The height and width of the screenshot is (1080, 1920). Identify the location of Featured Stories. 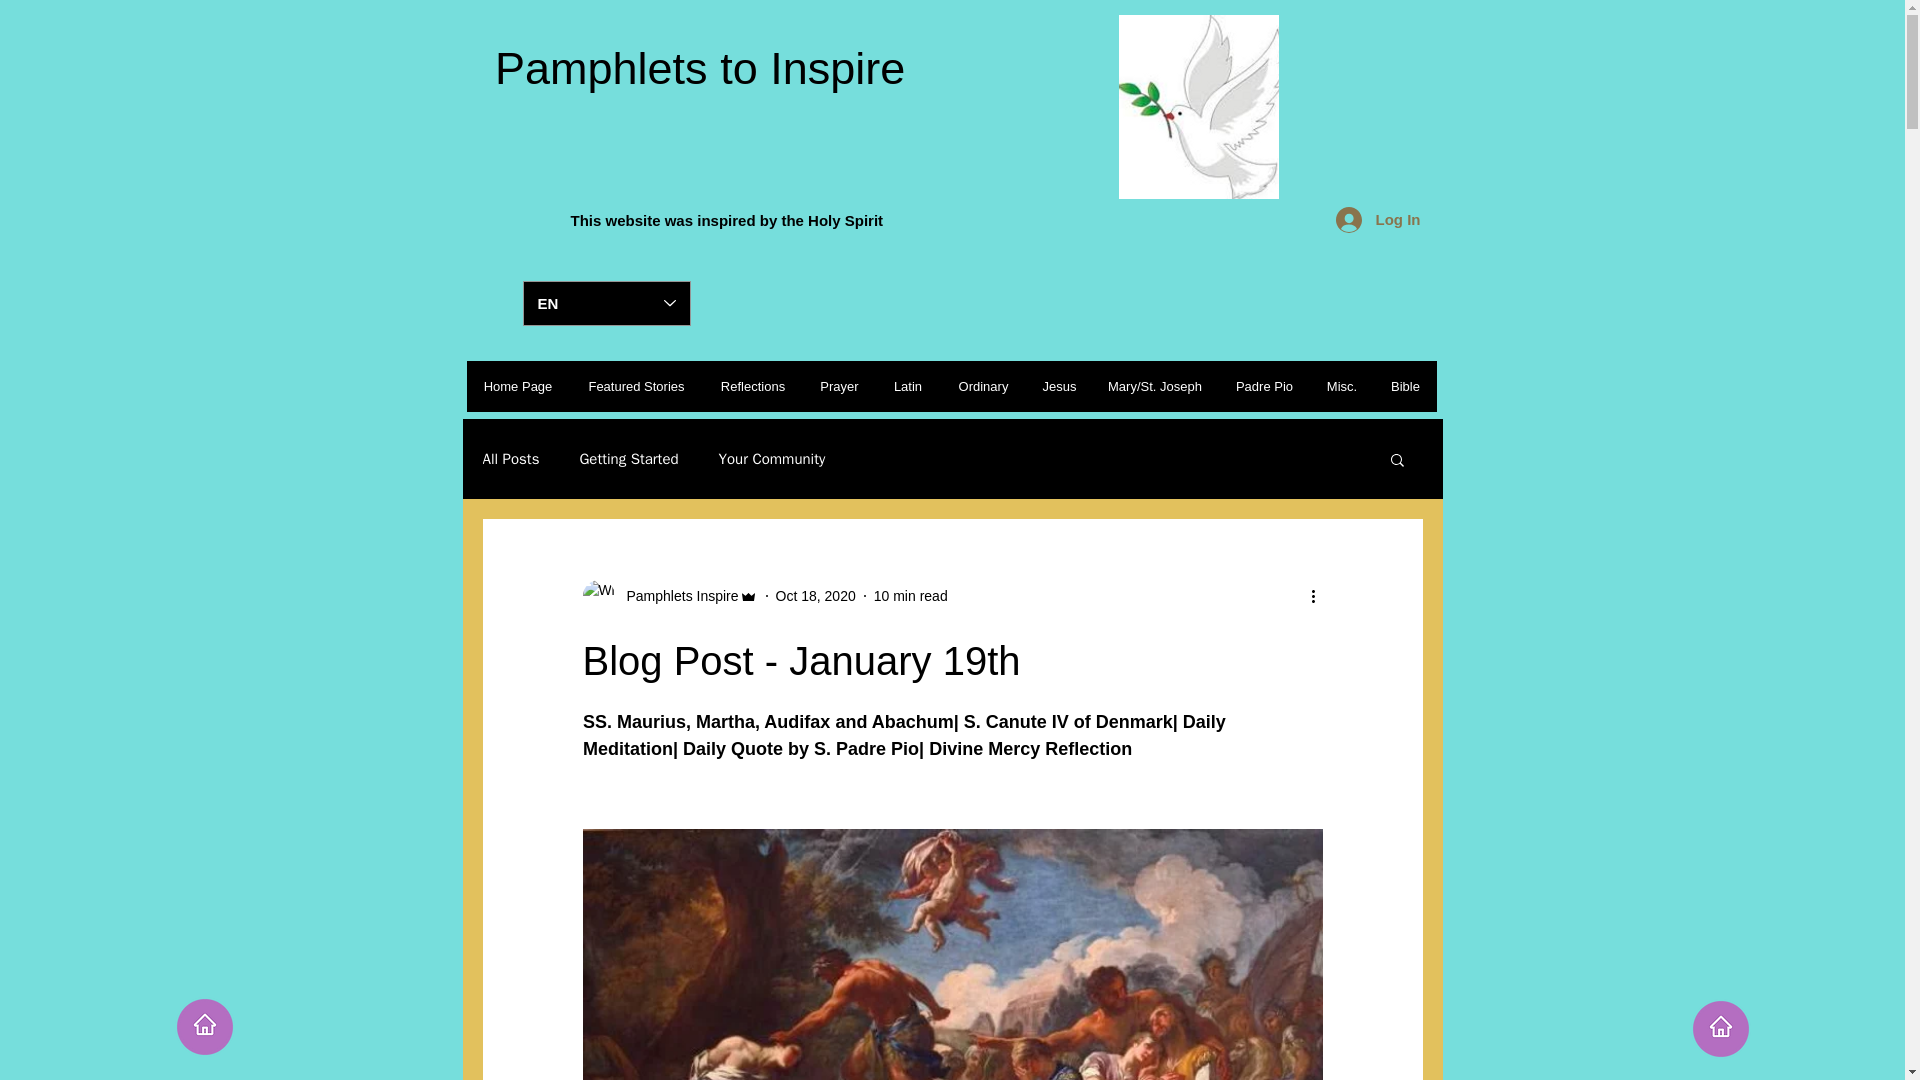
(636, 386).